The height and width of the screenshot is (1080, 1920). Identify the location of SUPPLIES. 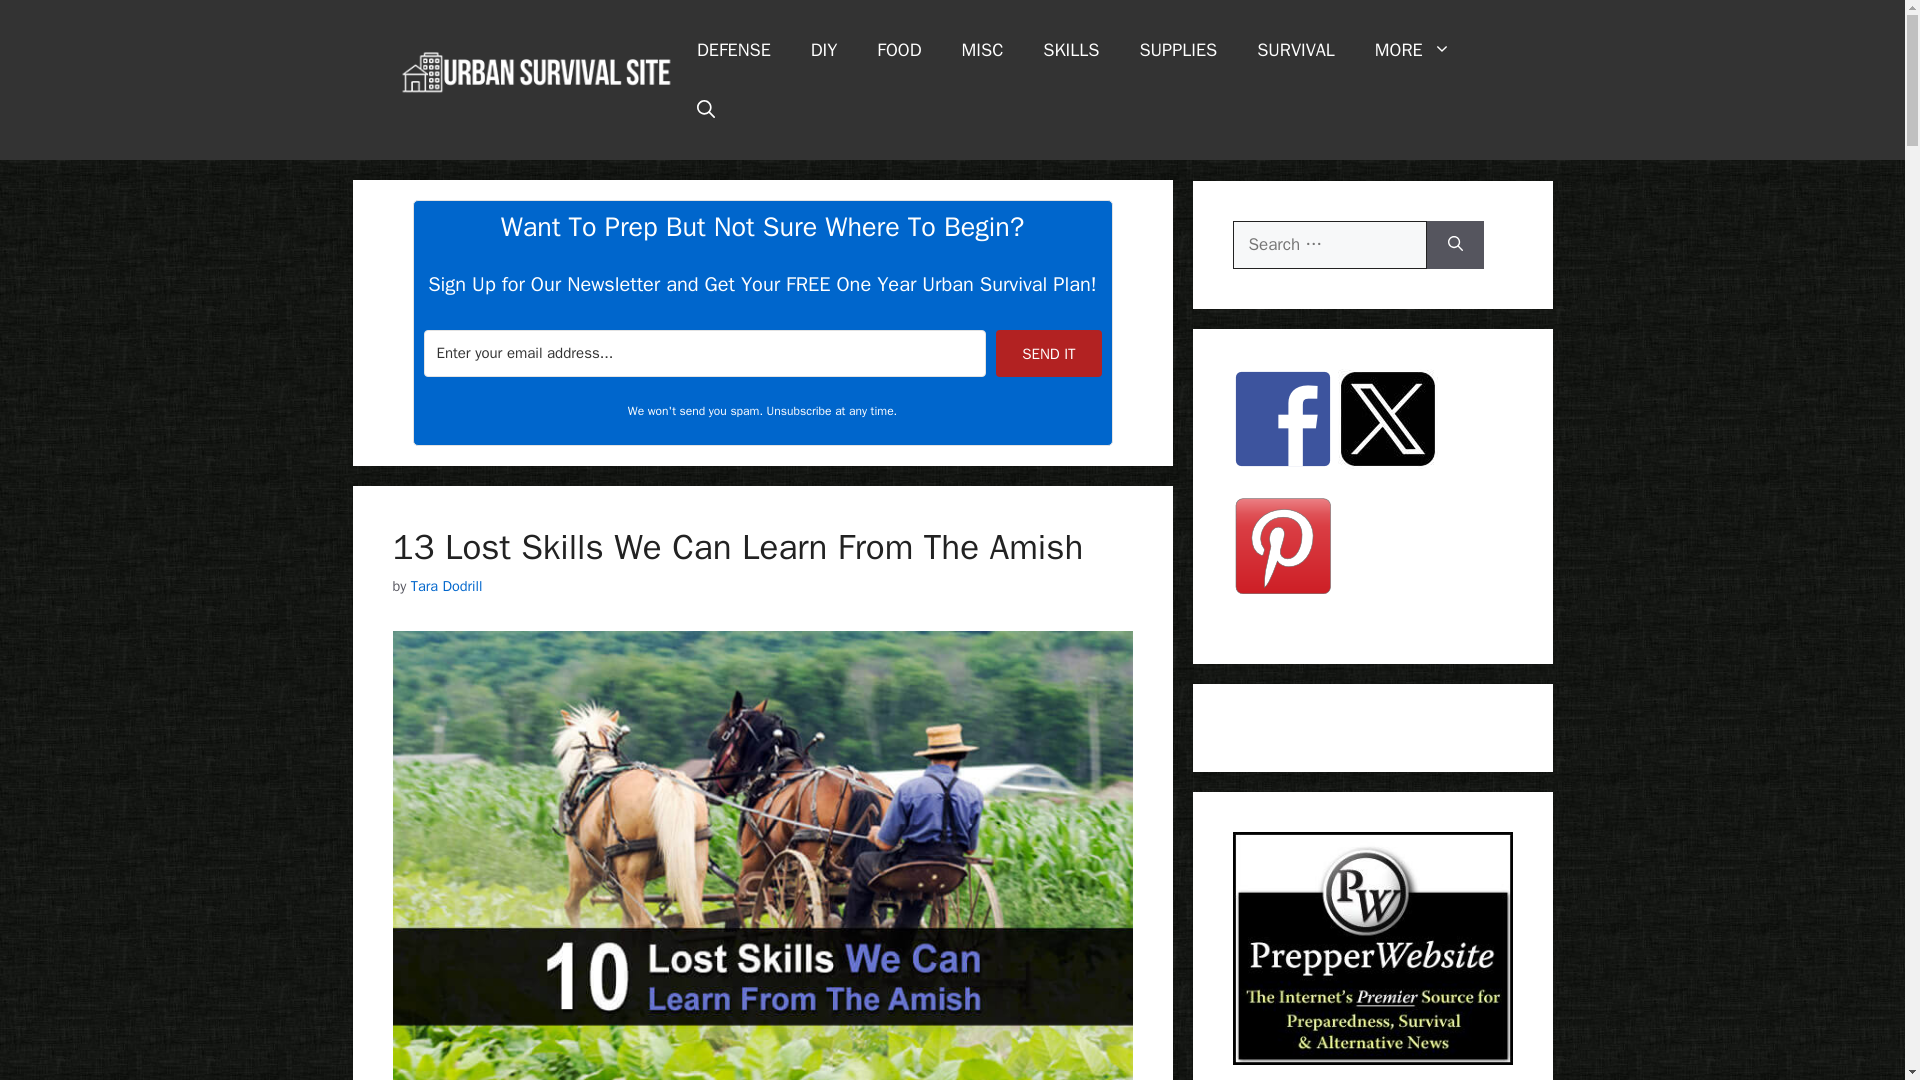
(1178, 50).